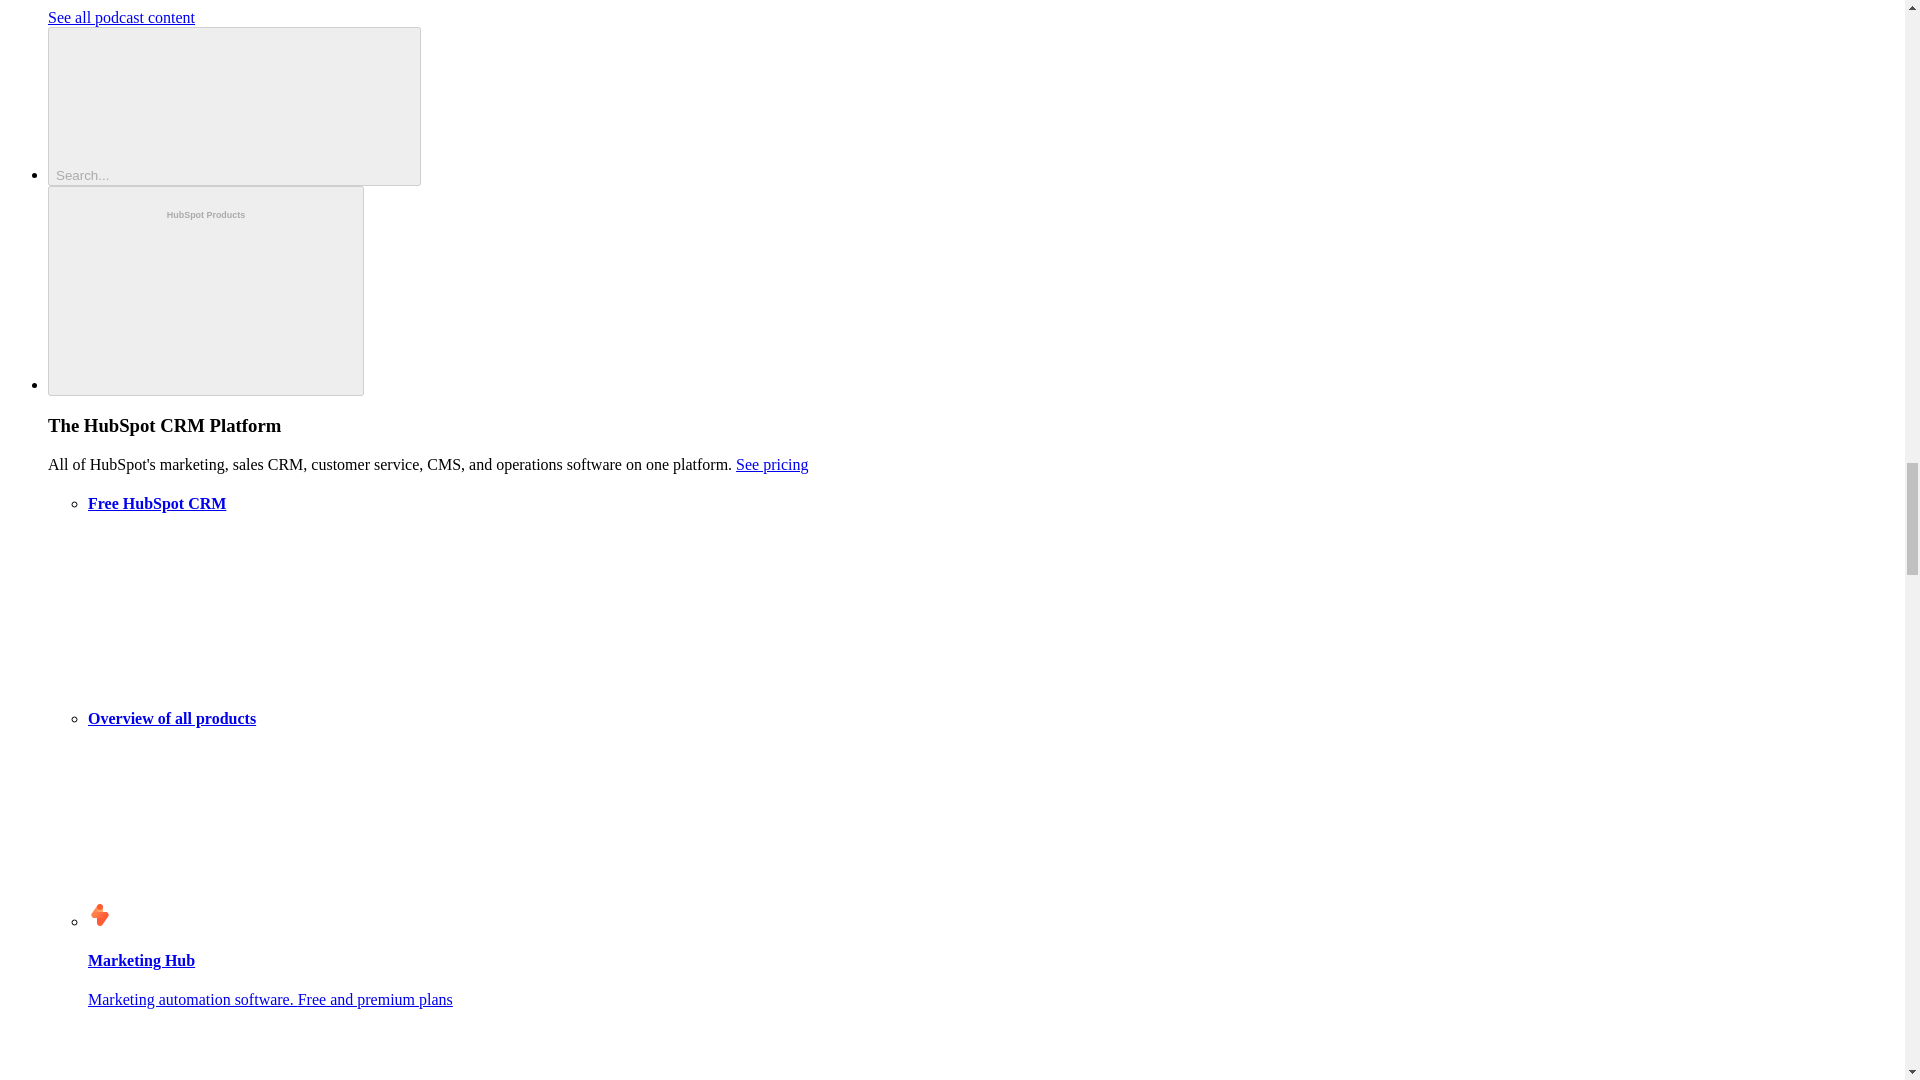 This screenshot has height=1080, width=1920. What do you see at coordinates (772, 464) in the screenshot?
I see `See pricing` at bounding box center [772, 464].